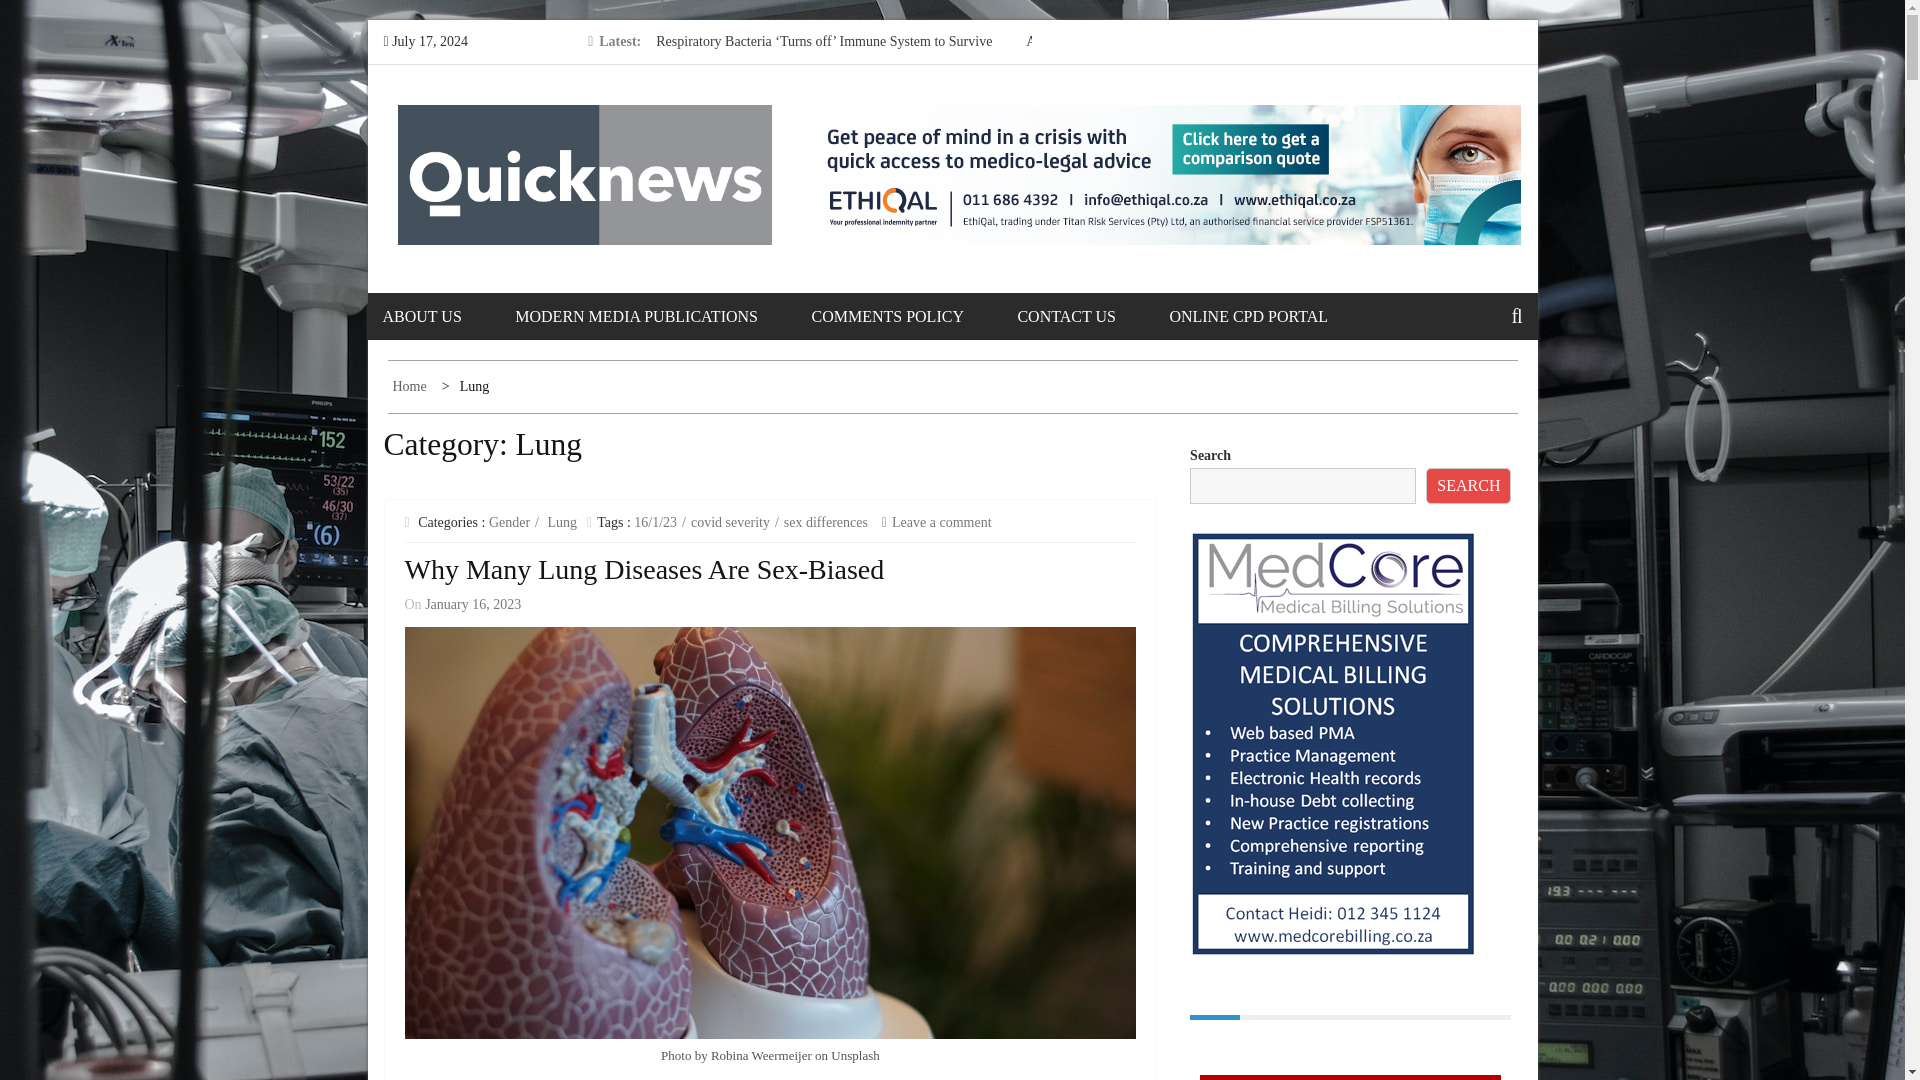 This screenshot has height=1080, width=1920. What do you see at coordinates (735, 522) in the screenshot?
I see `covid severity` at bounding box center [735, 522].